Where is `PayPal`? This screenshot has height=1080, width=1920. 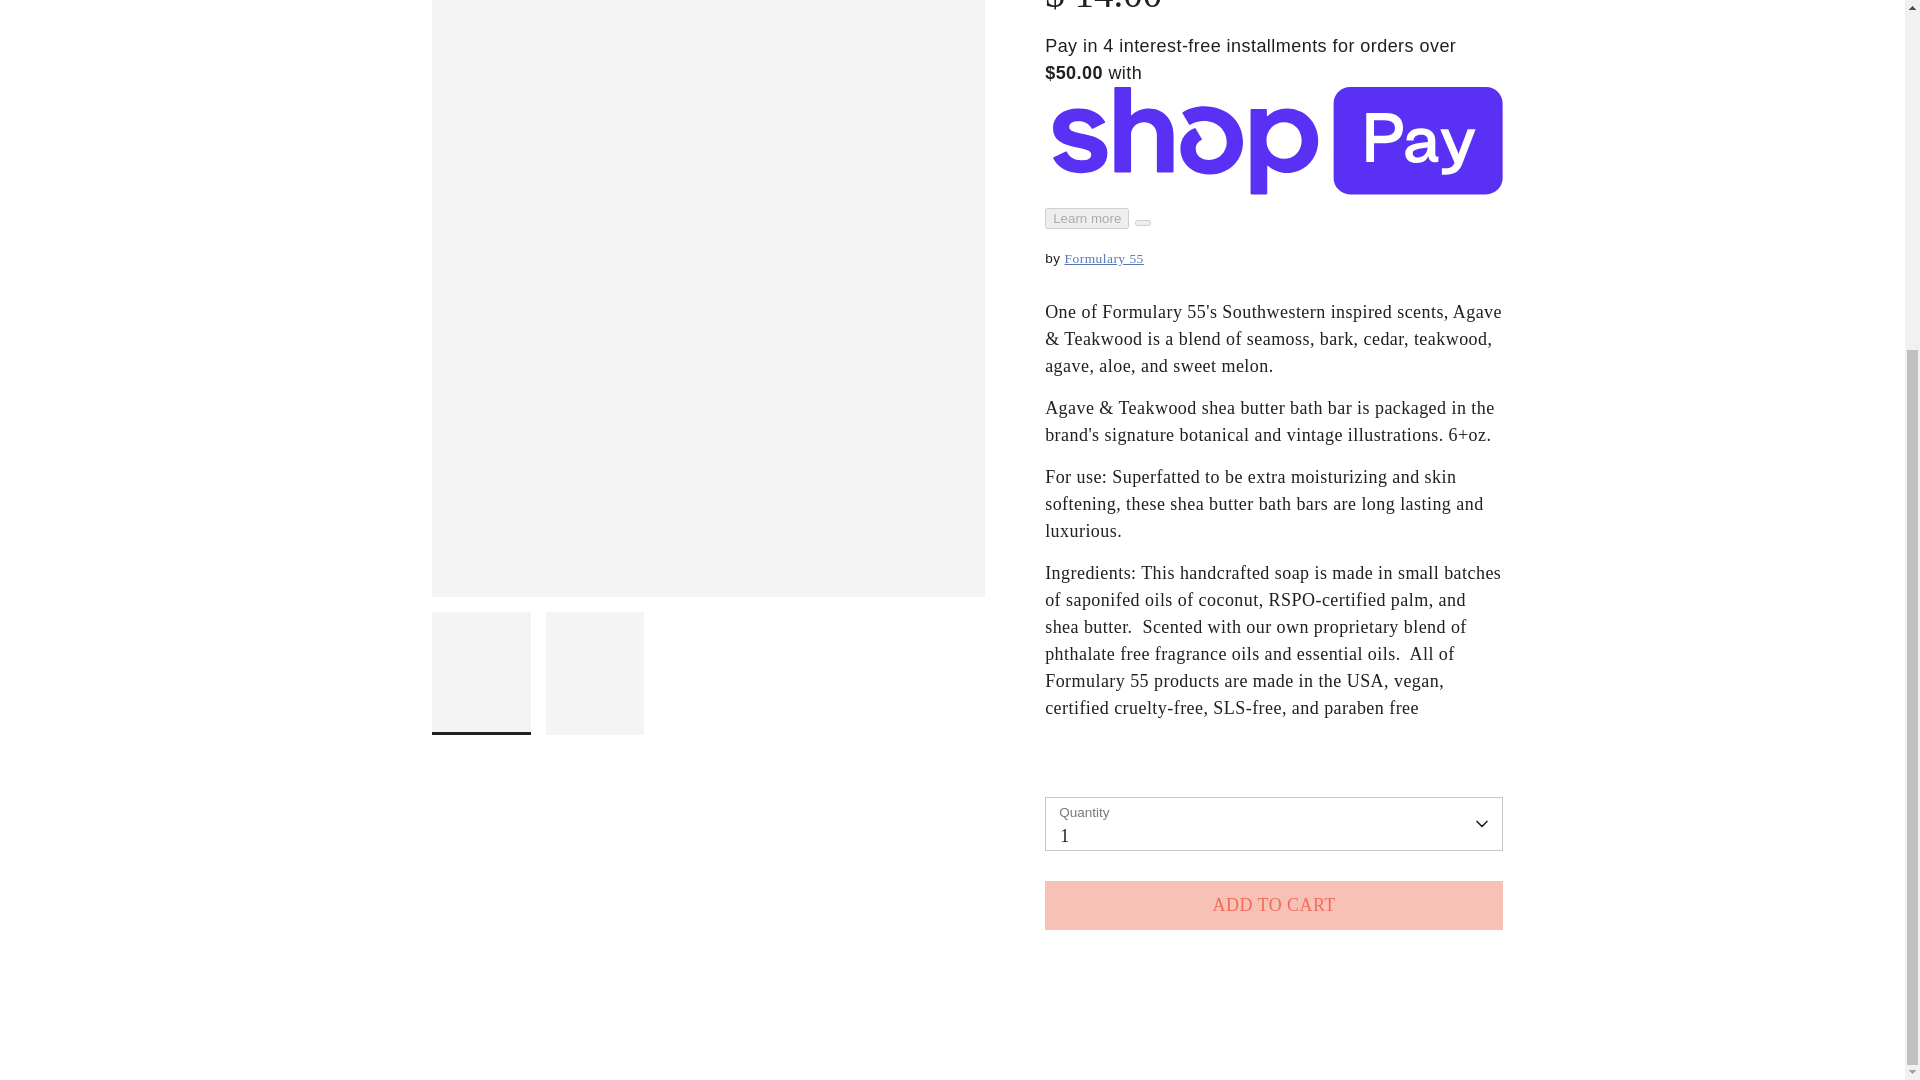 PayPal is located at coordinates (1495, 507).